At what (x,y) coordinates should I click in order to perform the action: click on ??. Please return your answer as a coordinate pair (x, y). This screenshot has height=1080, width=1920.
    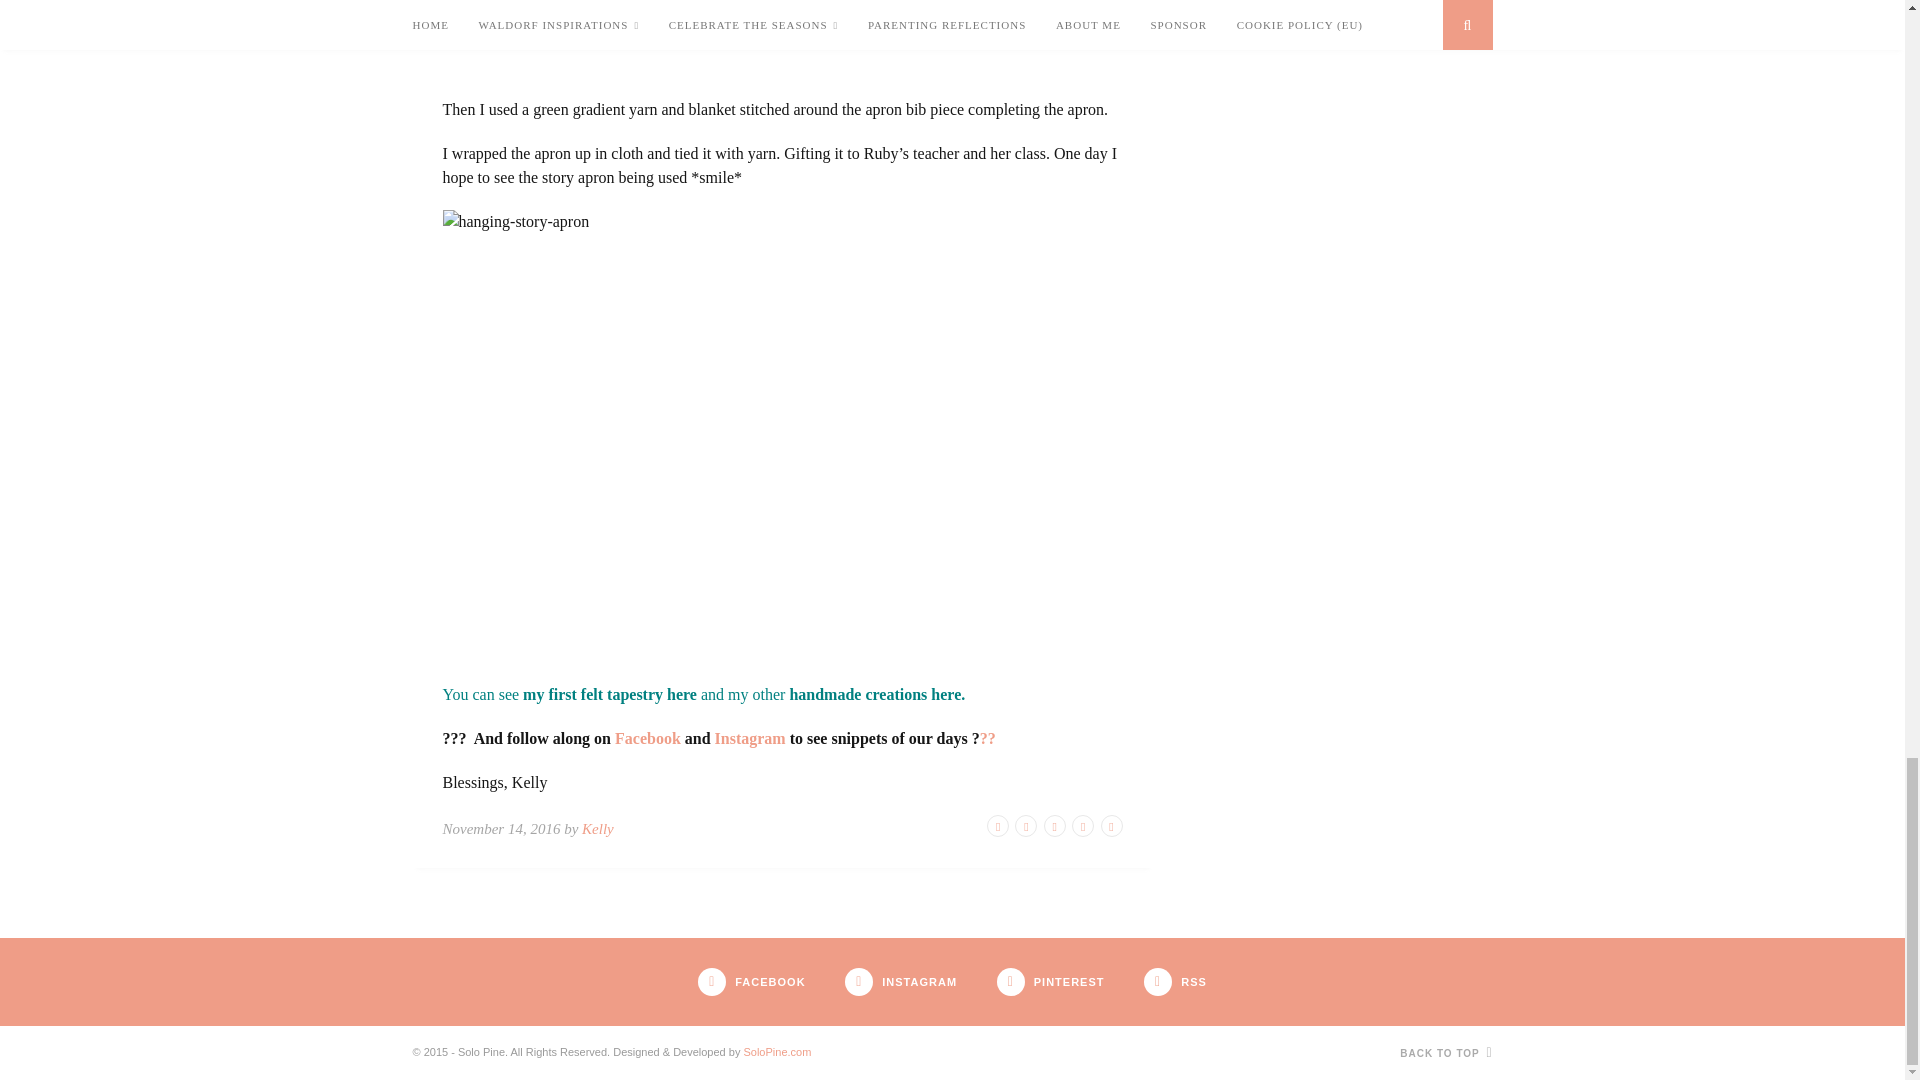
    Looking at the image, I should click on (988, 738).